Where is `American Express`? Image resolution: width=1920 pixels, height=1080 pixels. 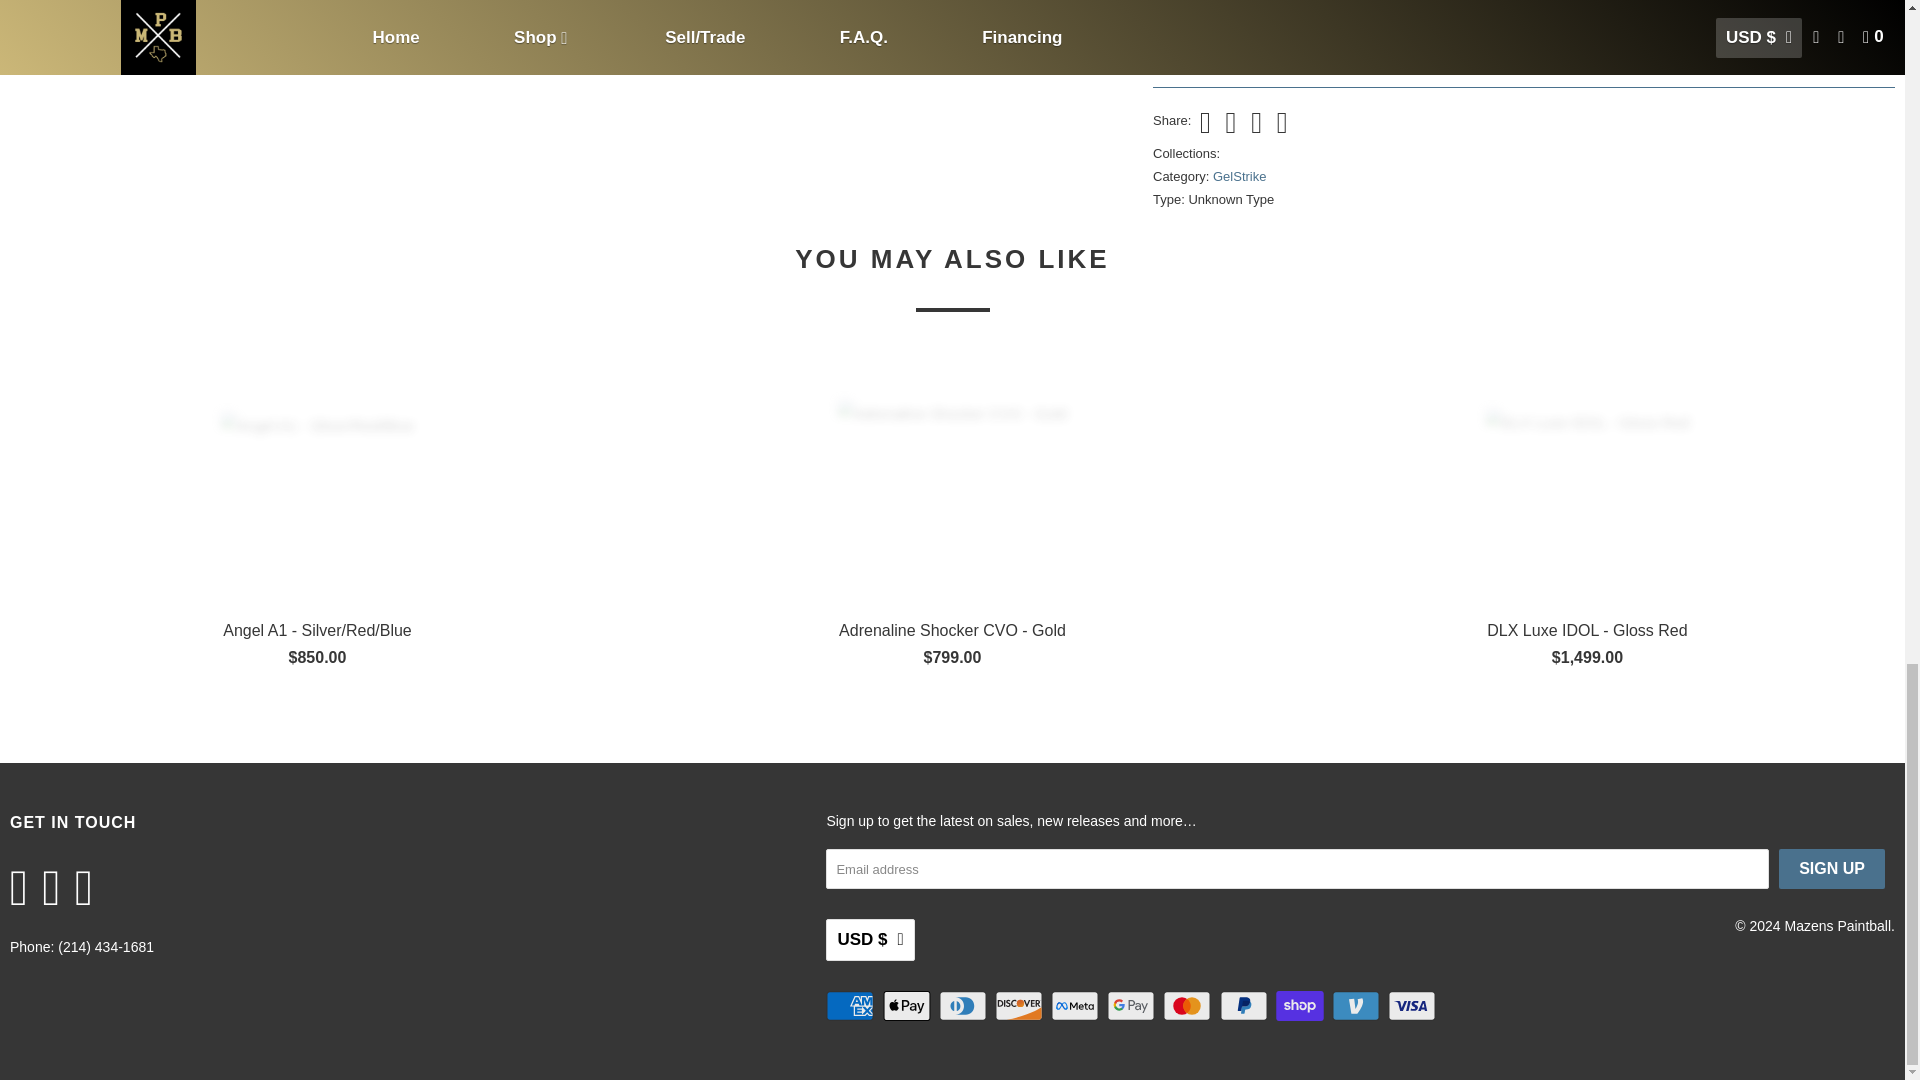
American Express is located at coordinates (851, 1006).